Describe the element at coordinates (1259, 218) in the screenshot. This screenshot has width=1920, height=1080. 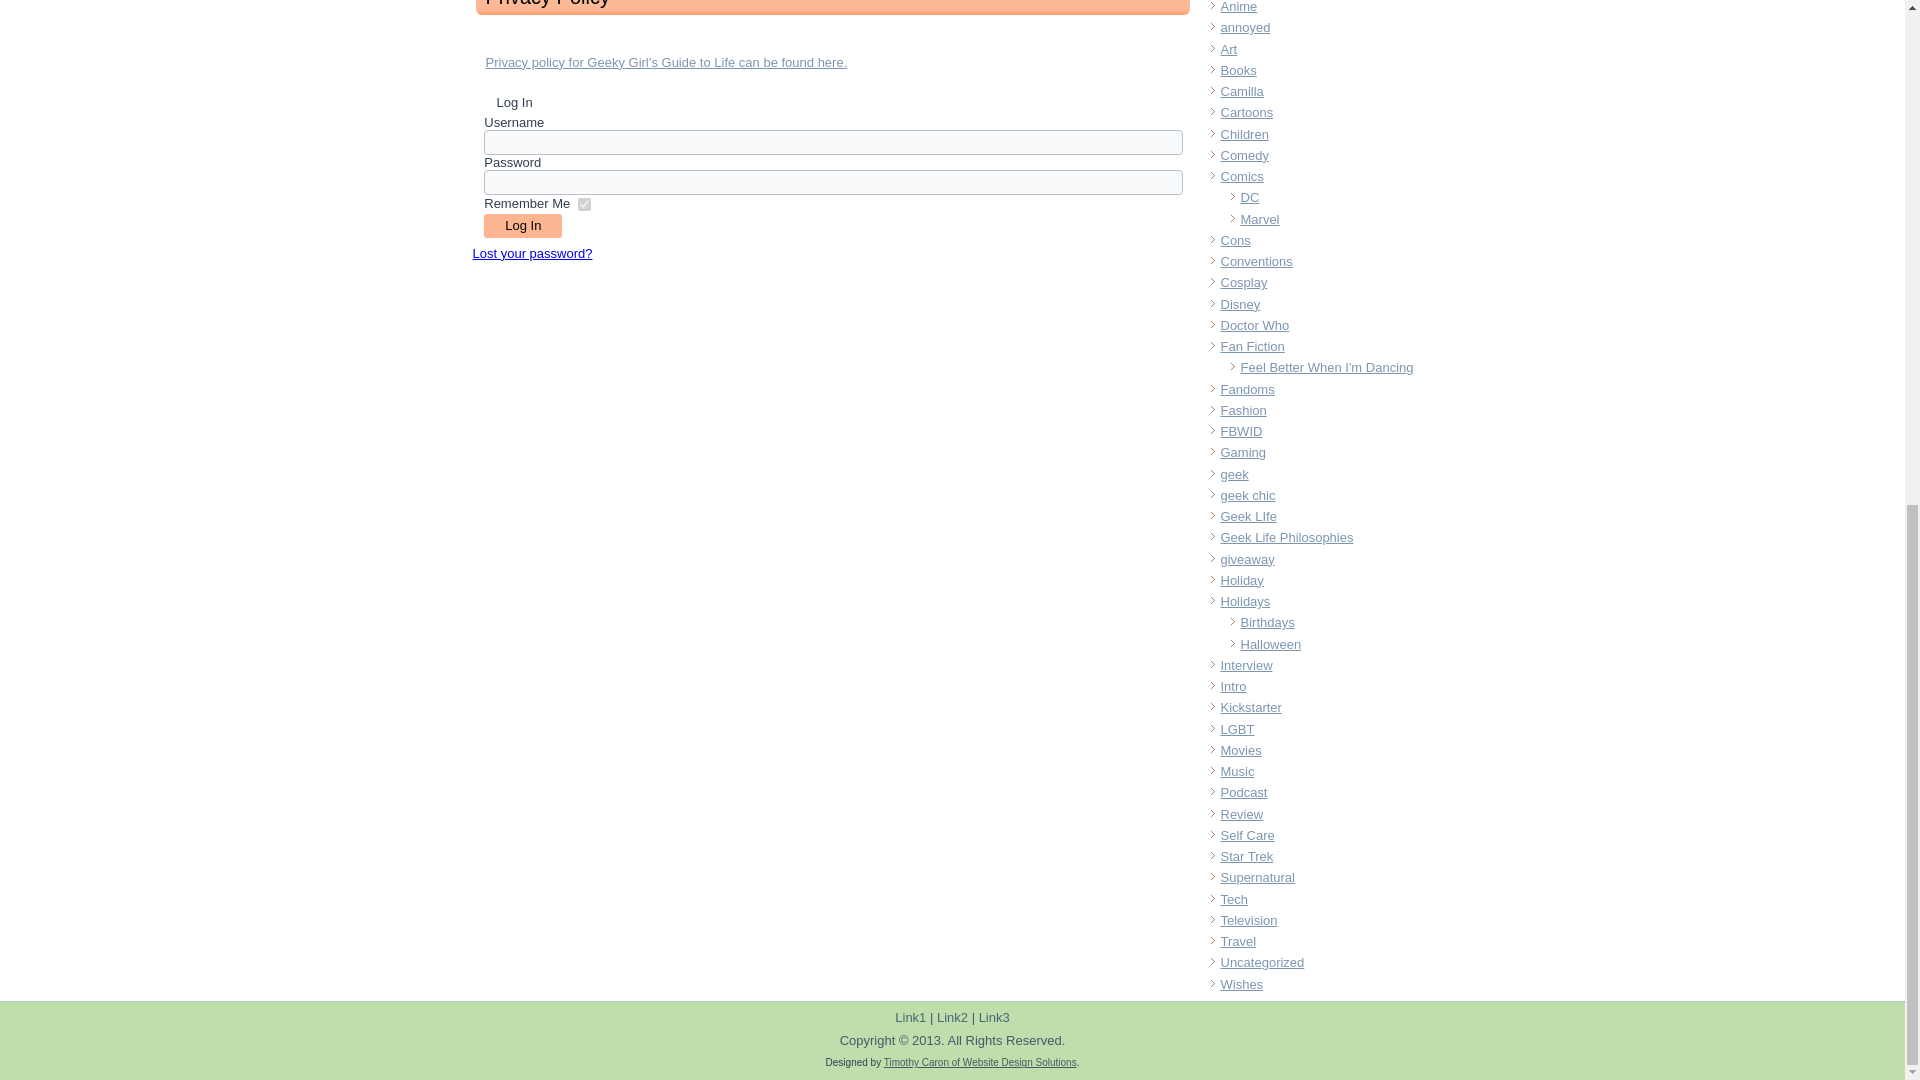
I see `Marvel` at that location.